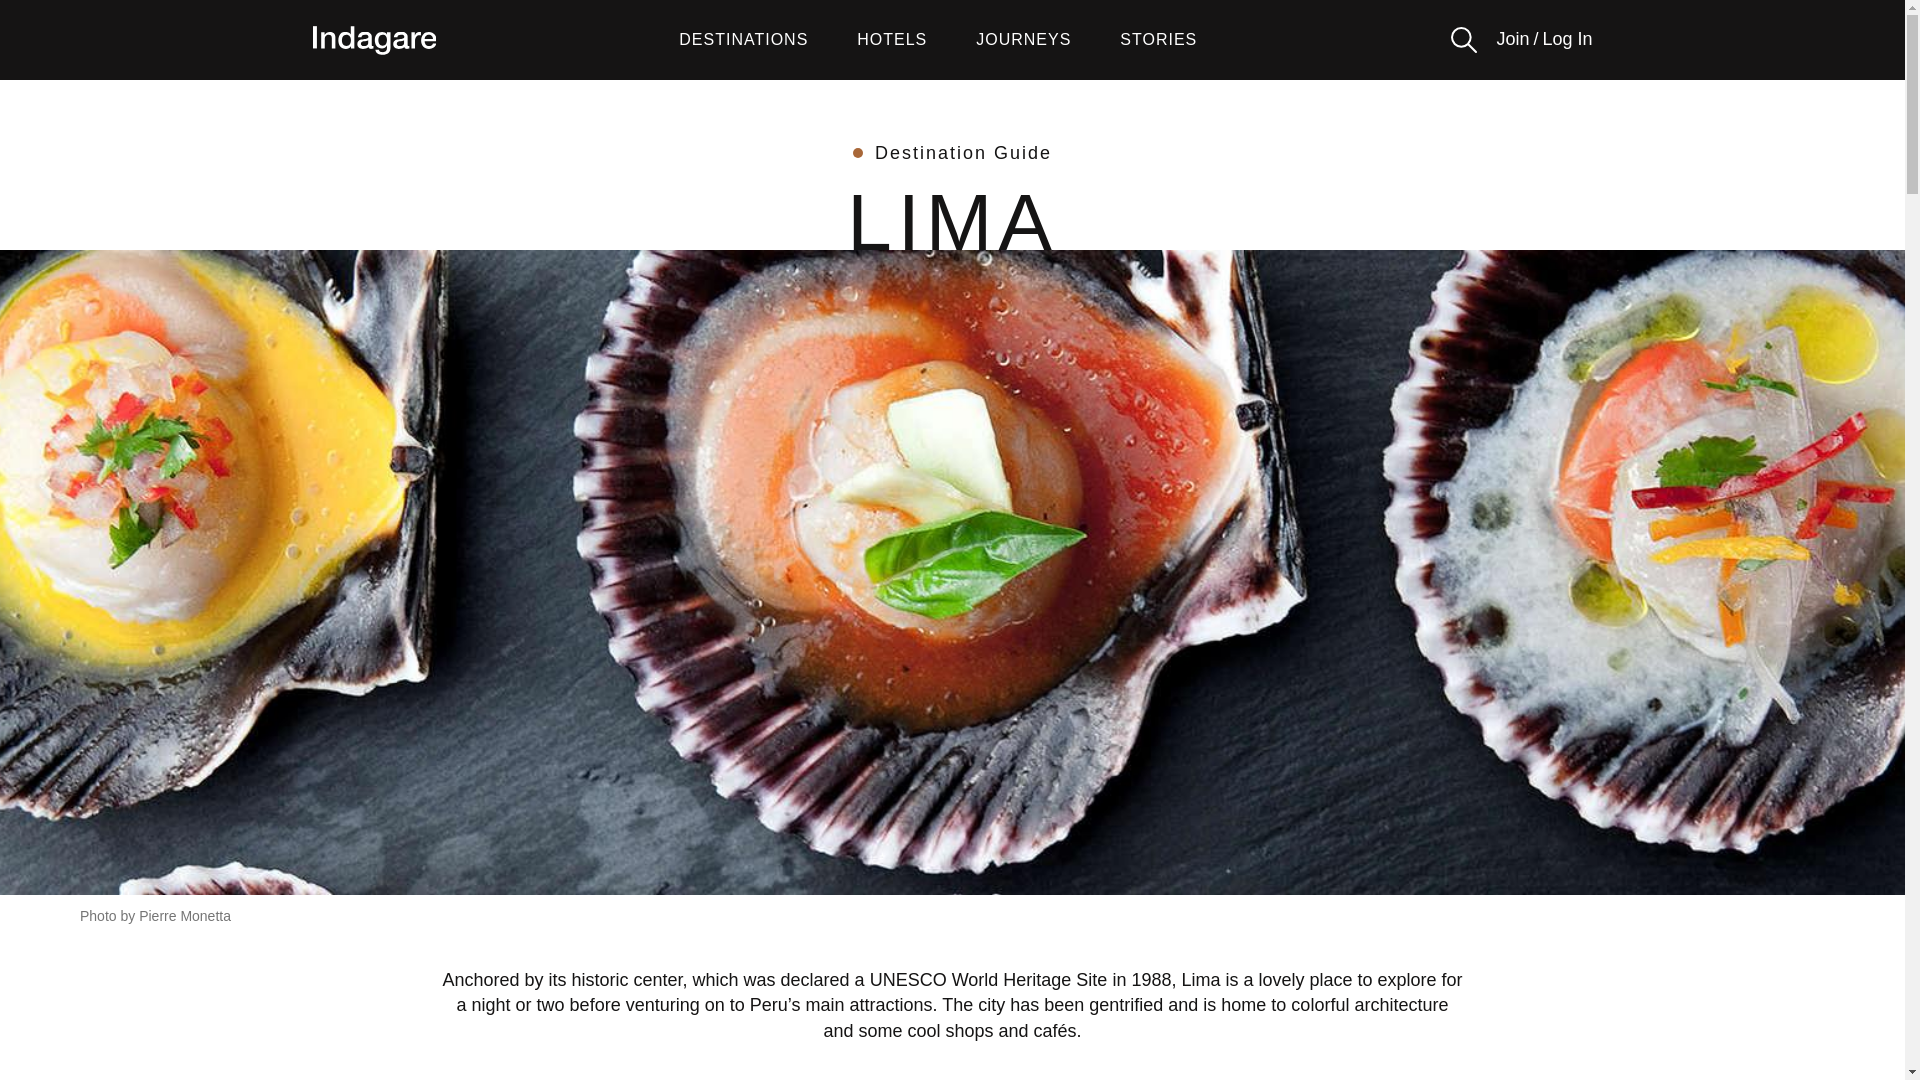  Describe the element at coordinates (1566, 39) in the screenshot. I see `Log In` at that location.